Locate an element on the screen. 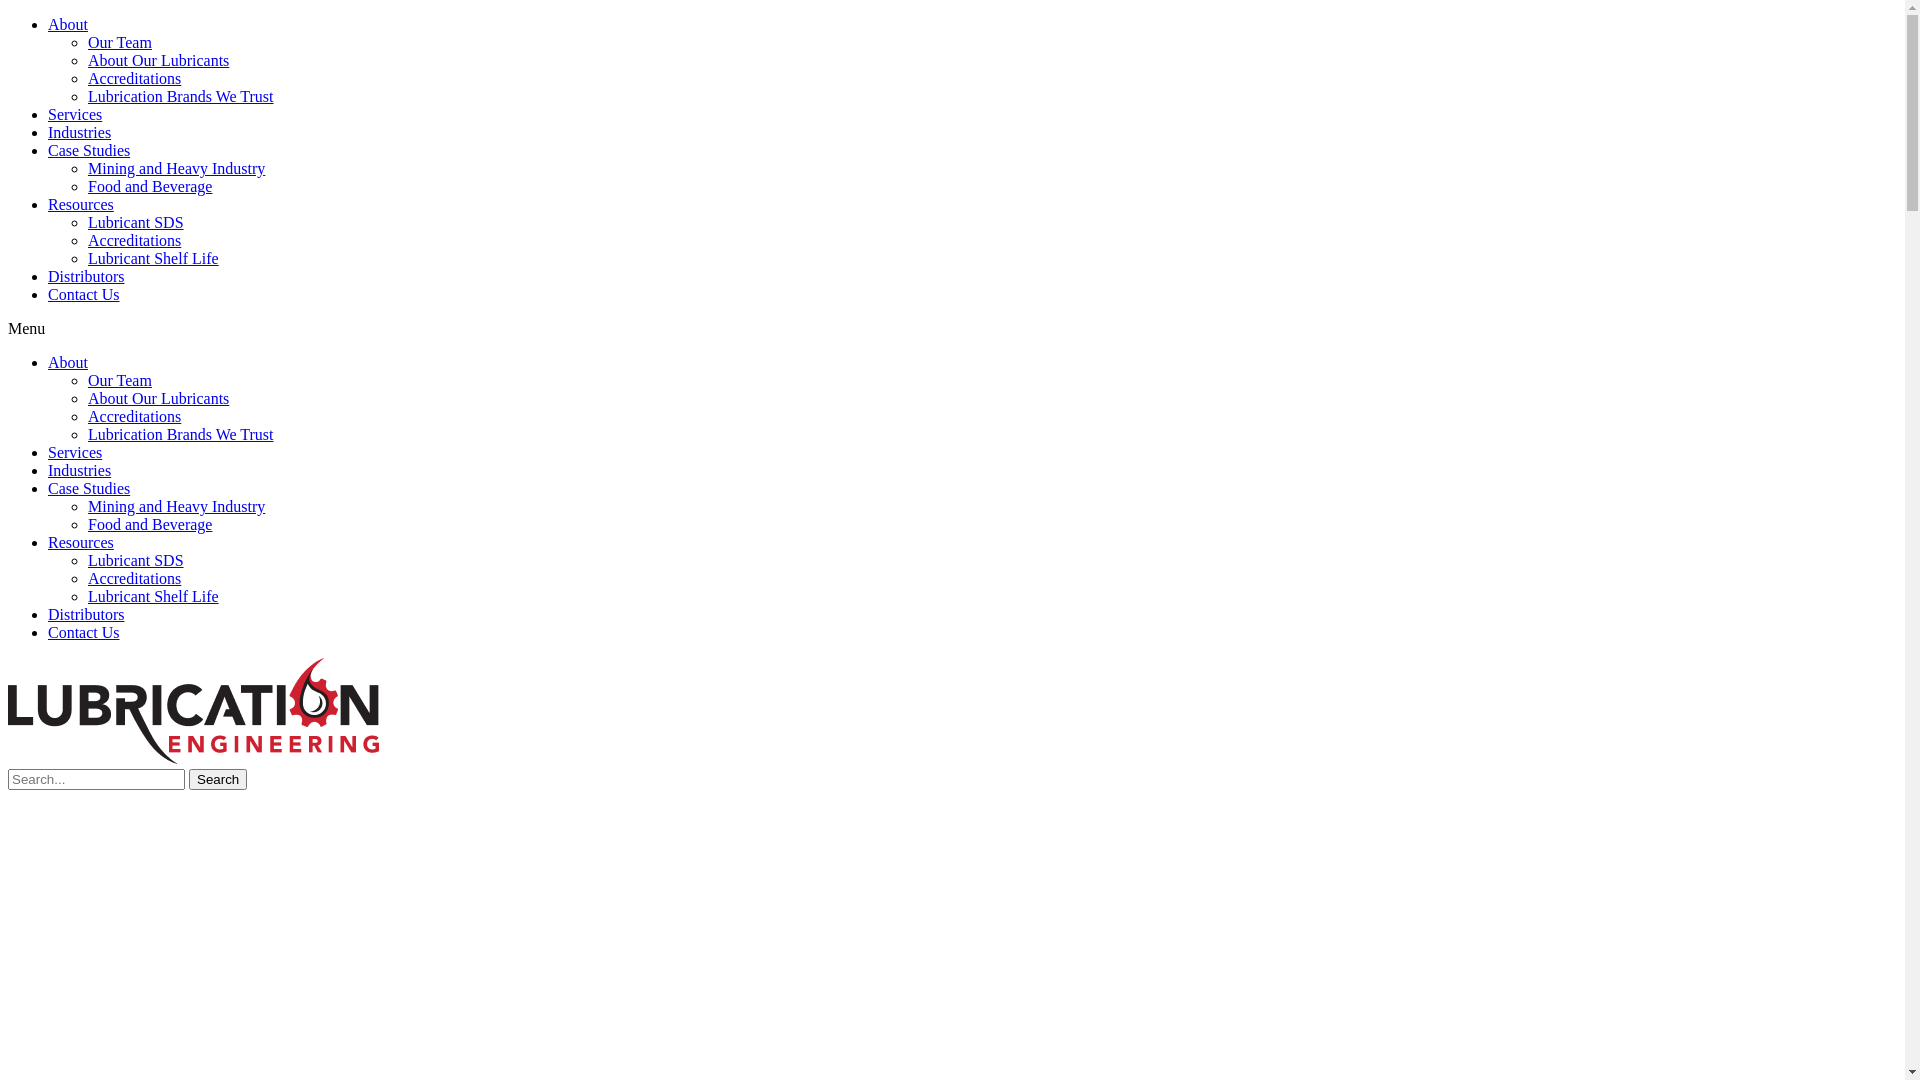  Case Studies is located at coordinates (89, 488).